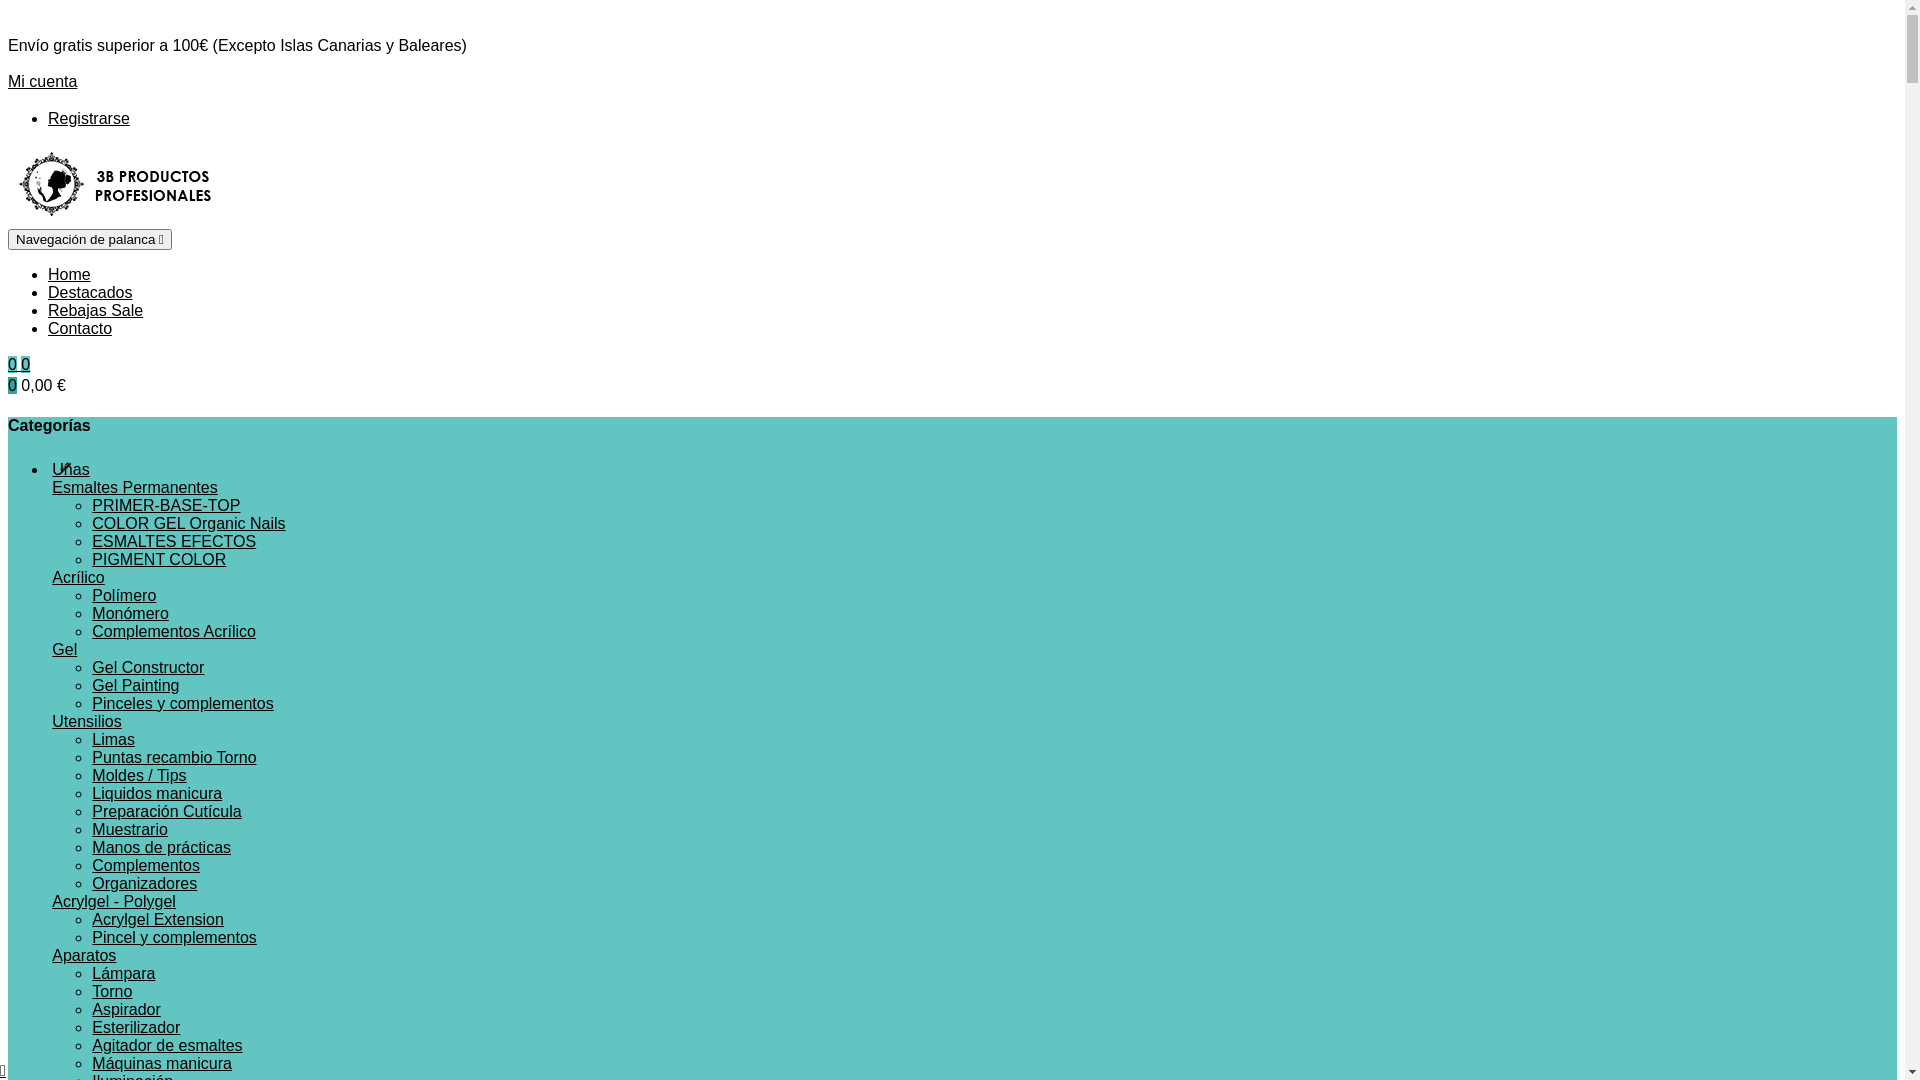  Describe the element at coordinates (89, 118) in the screenshot. I see `Registrarse` at that location.